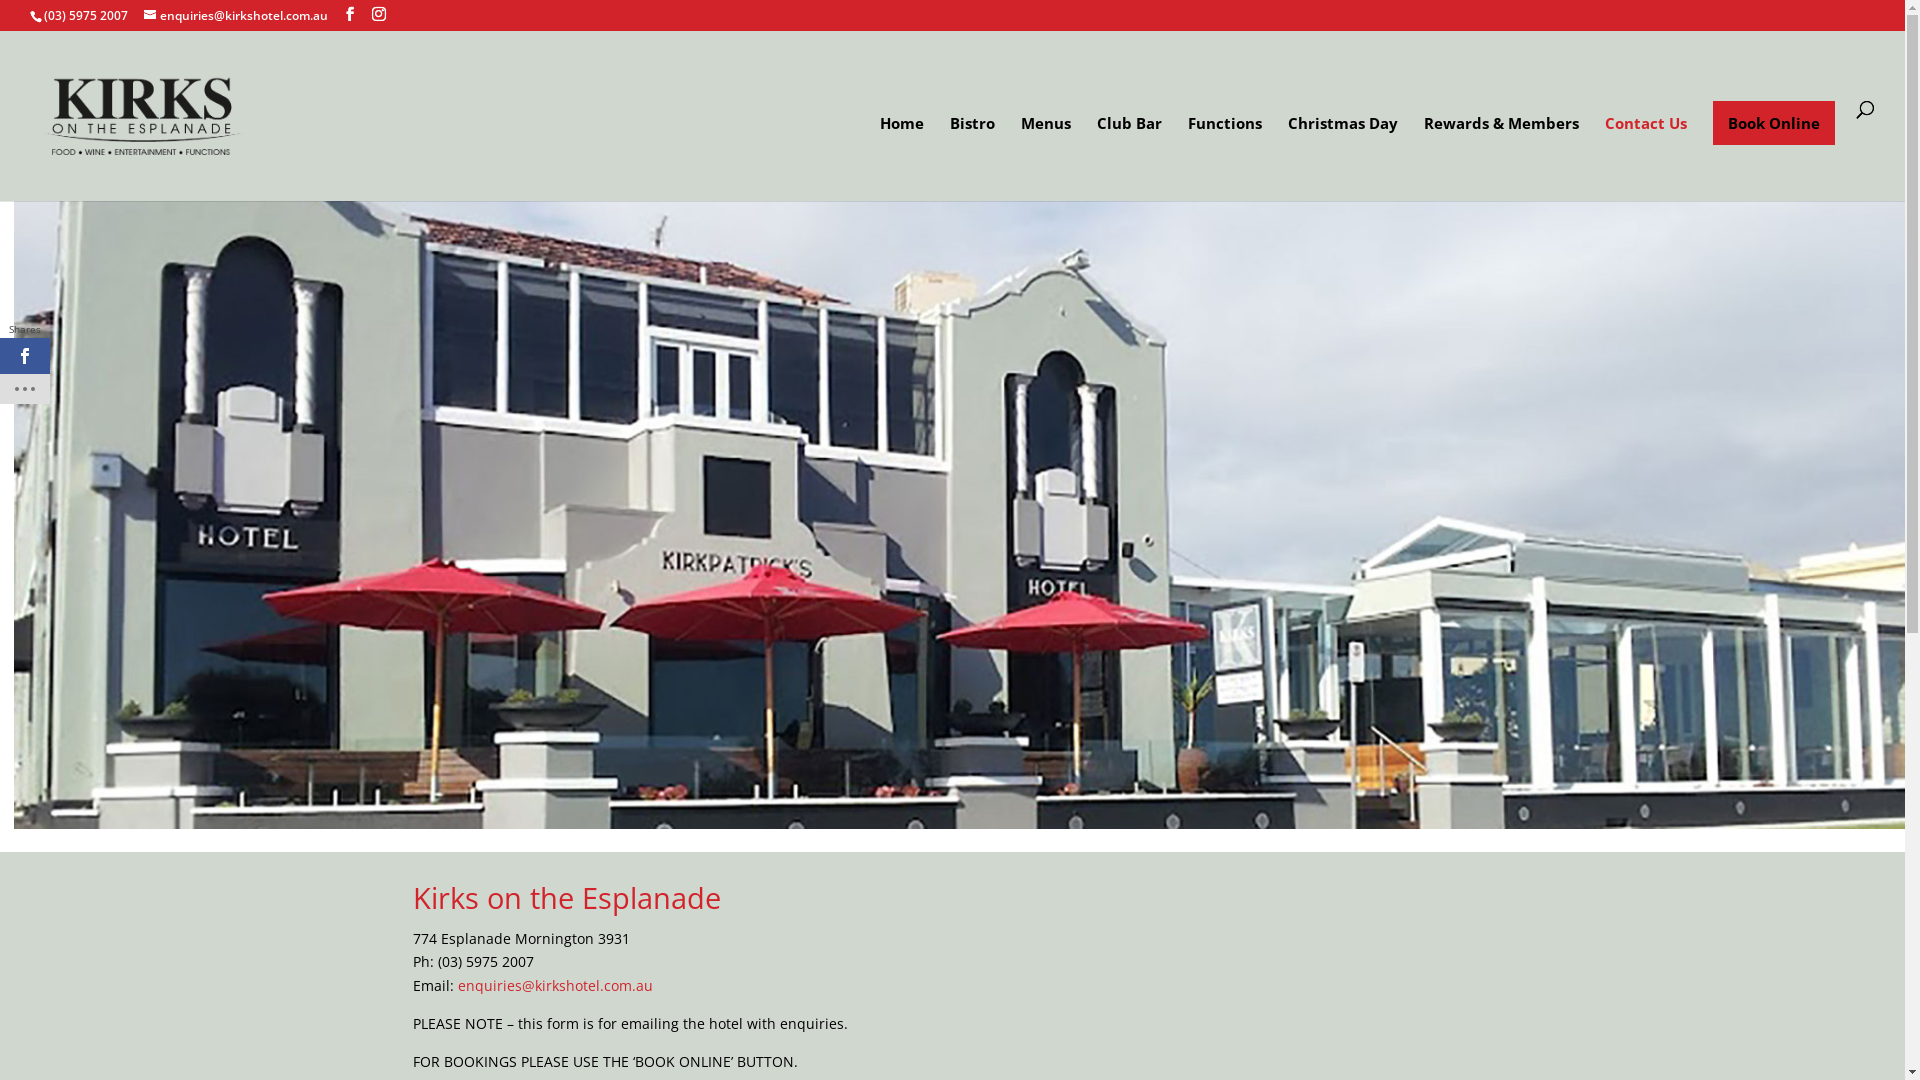 The width and height of the screenshot is (1920, 1080). What do you see at coordinates (1646, 158) in the screenshot?
I see `Contact Us` at bounding box center [1646, 158].